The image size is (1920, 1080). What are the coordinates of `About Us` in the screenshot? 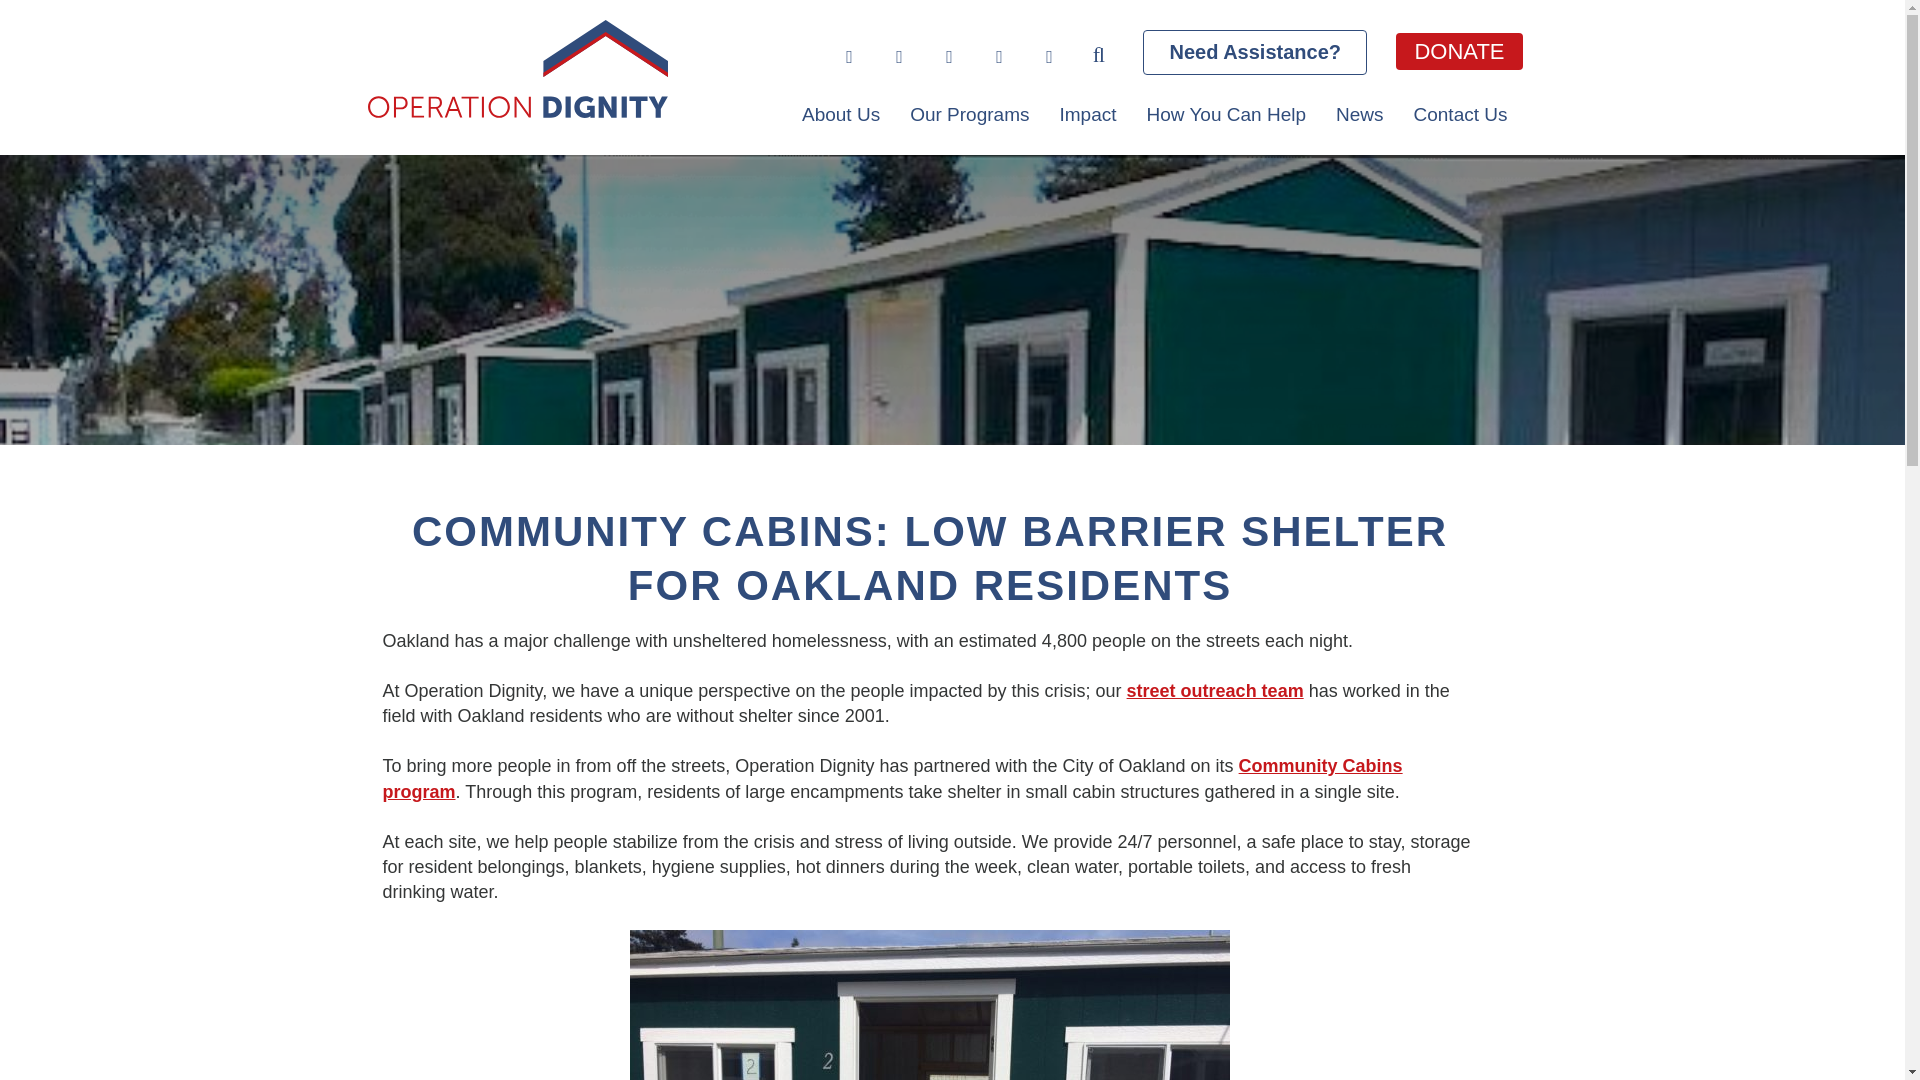 It's located at (840, 114).